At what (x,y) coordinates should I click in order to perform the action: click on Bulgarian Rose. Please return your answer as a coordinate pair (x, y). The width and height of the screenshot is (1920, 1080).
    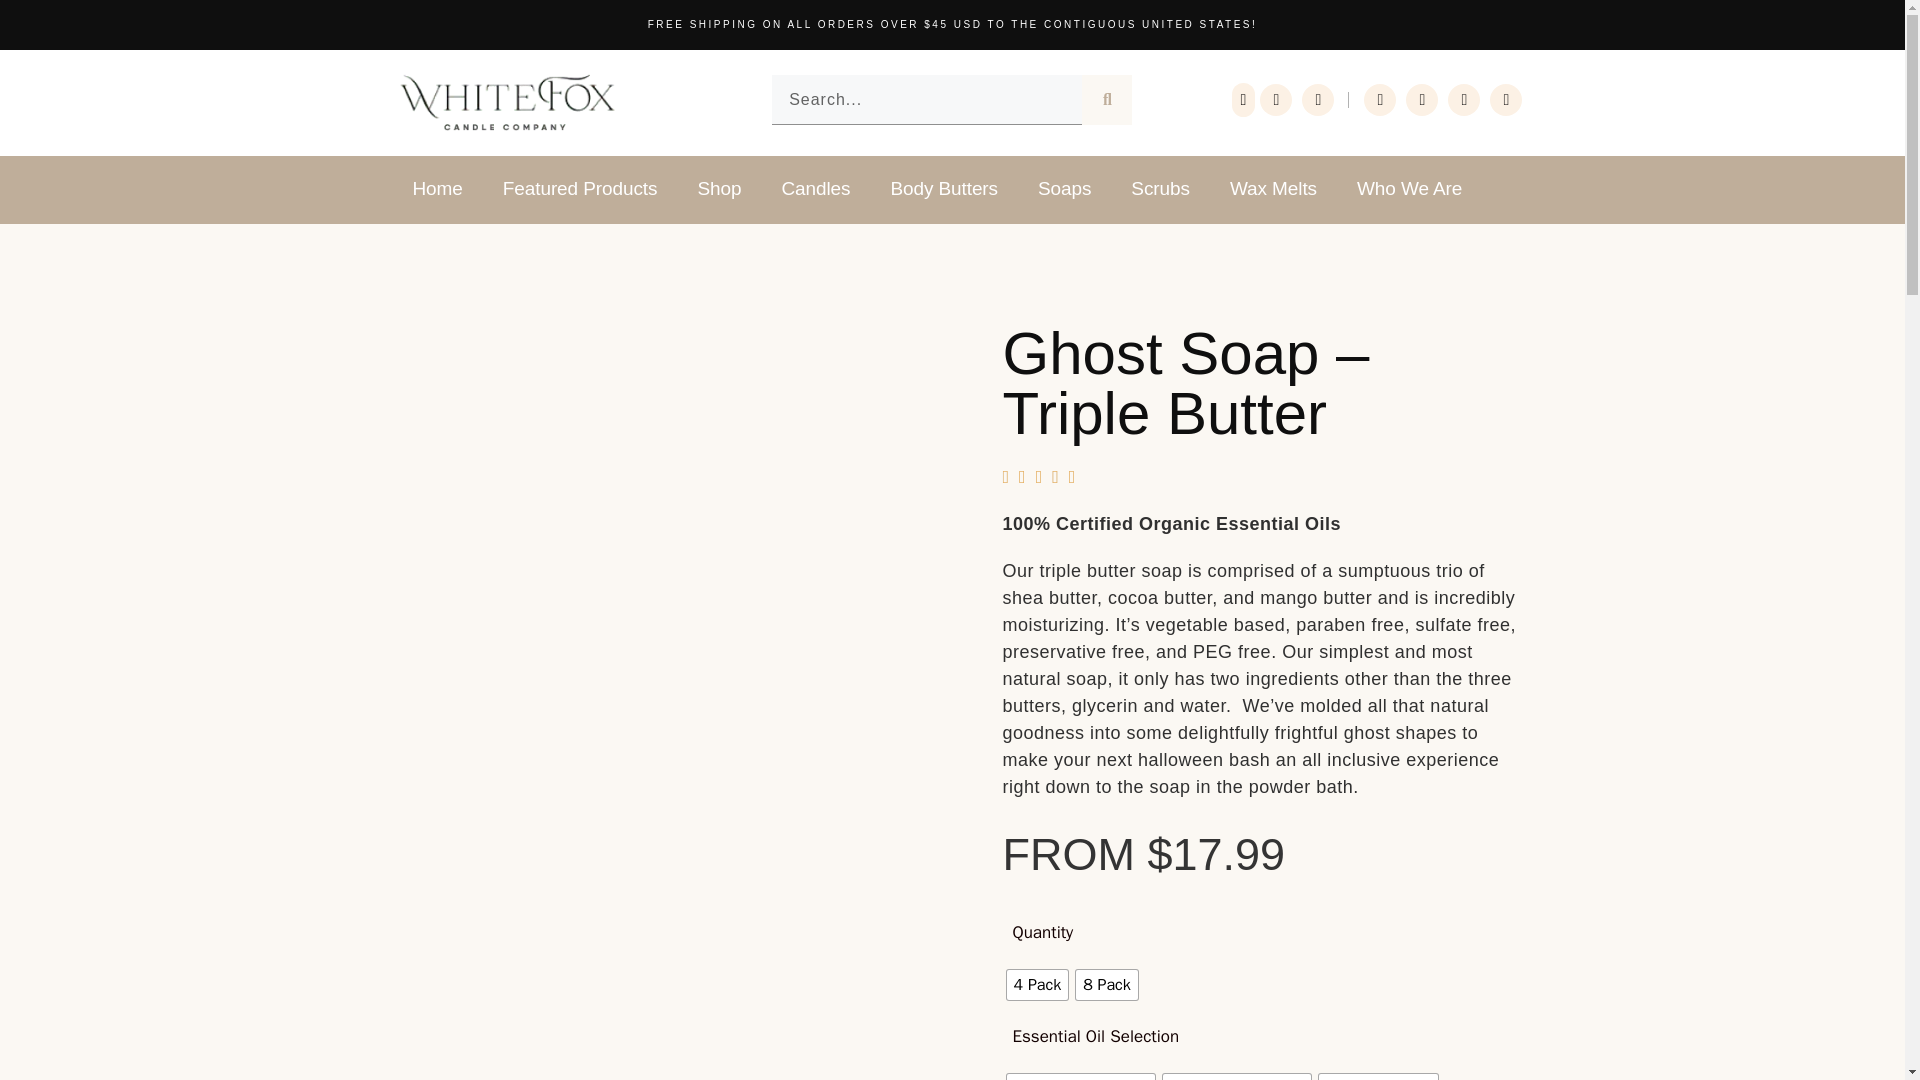
    Looking at the image, I should click on (1378, 1076).